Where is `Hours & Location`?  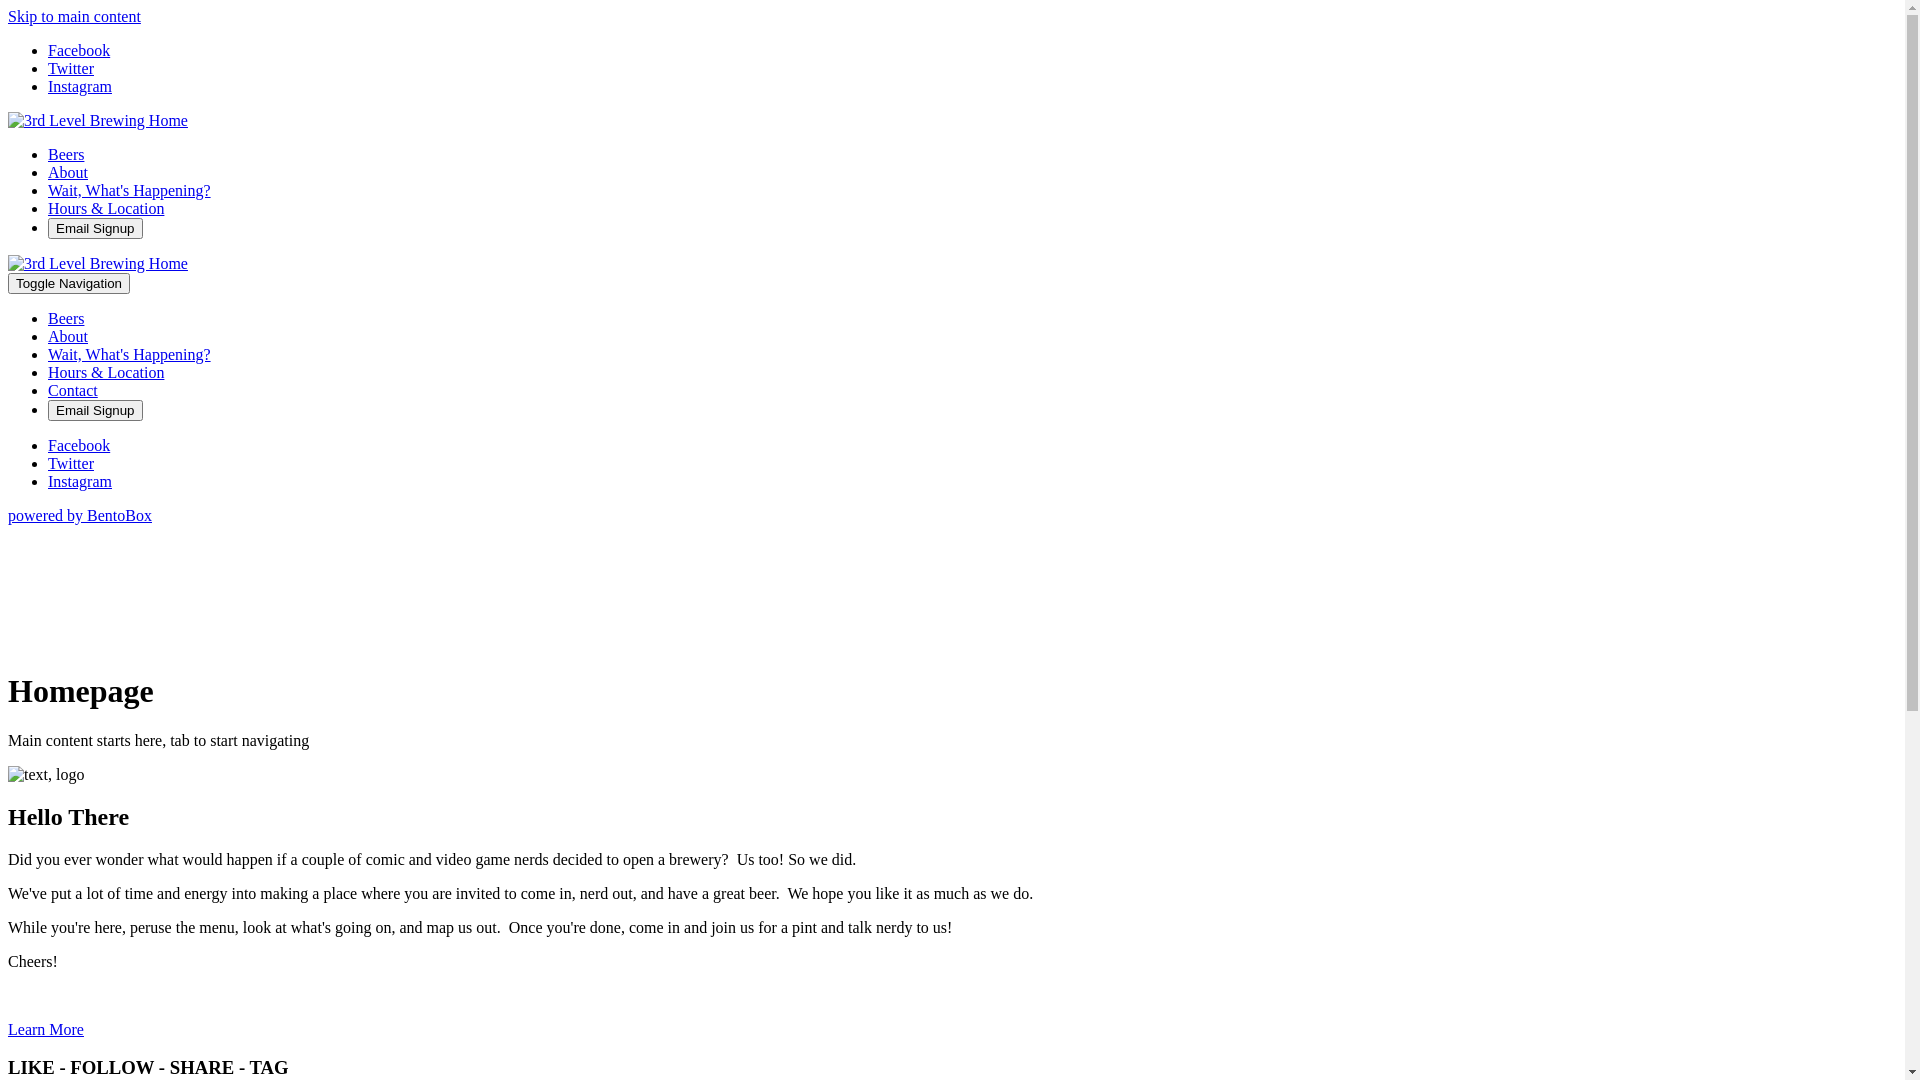
Hours & Location is located at coordinates (106, 372).